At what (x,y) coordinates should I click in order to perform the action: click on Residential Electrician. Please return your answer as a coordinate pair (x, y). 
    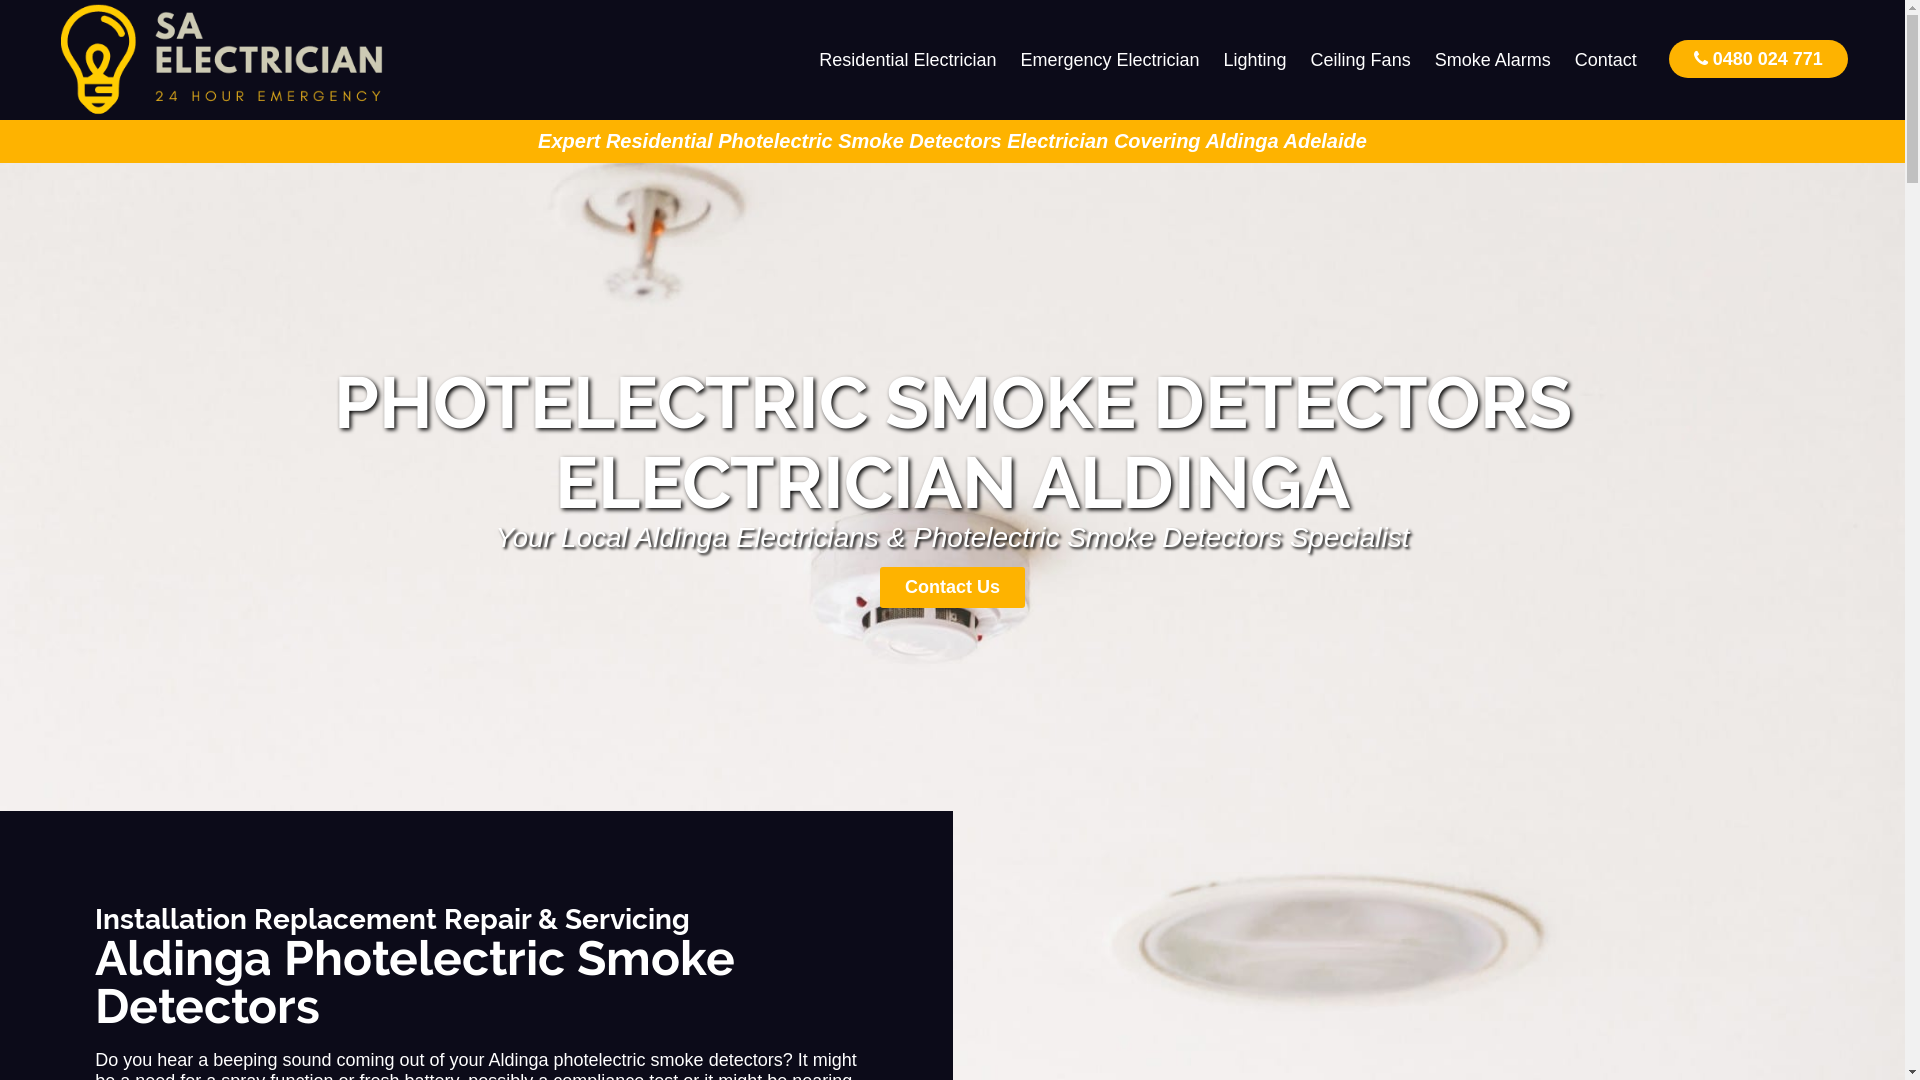
    Looking at the image, I should click on (908, 60).